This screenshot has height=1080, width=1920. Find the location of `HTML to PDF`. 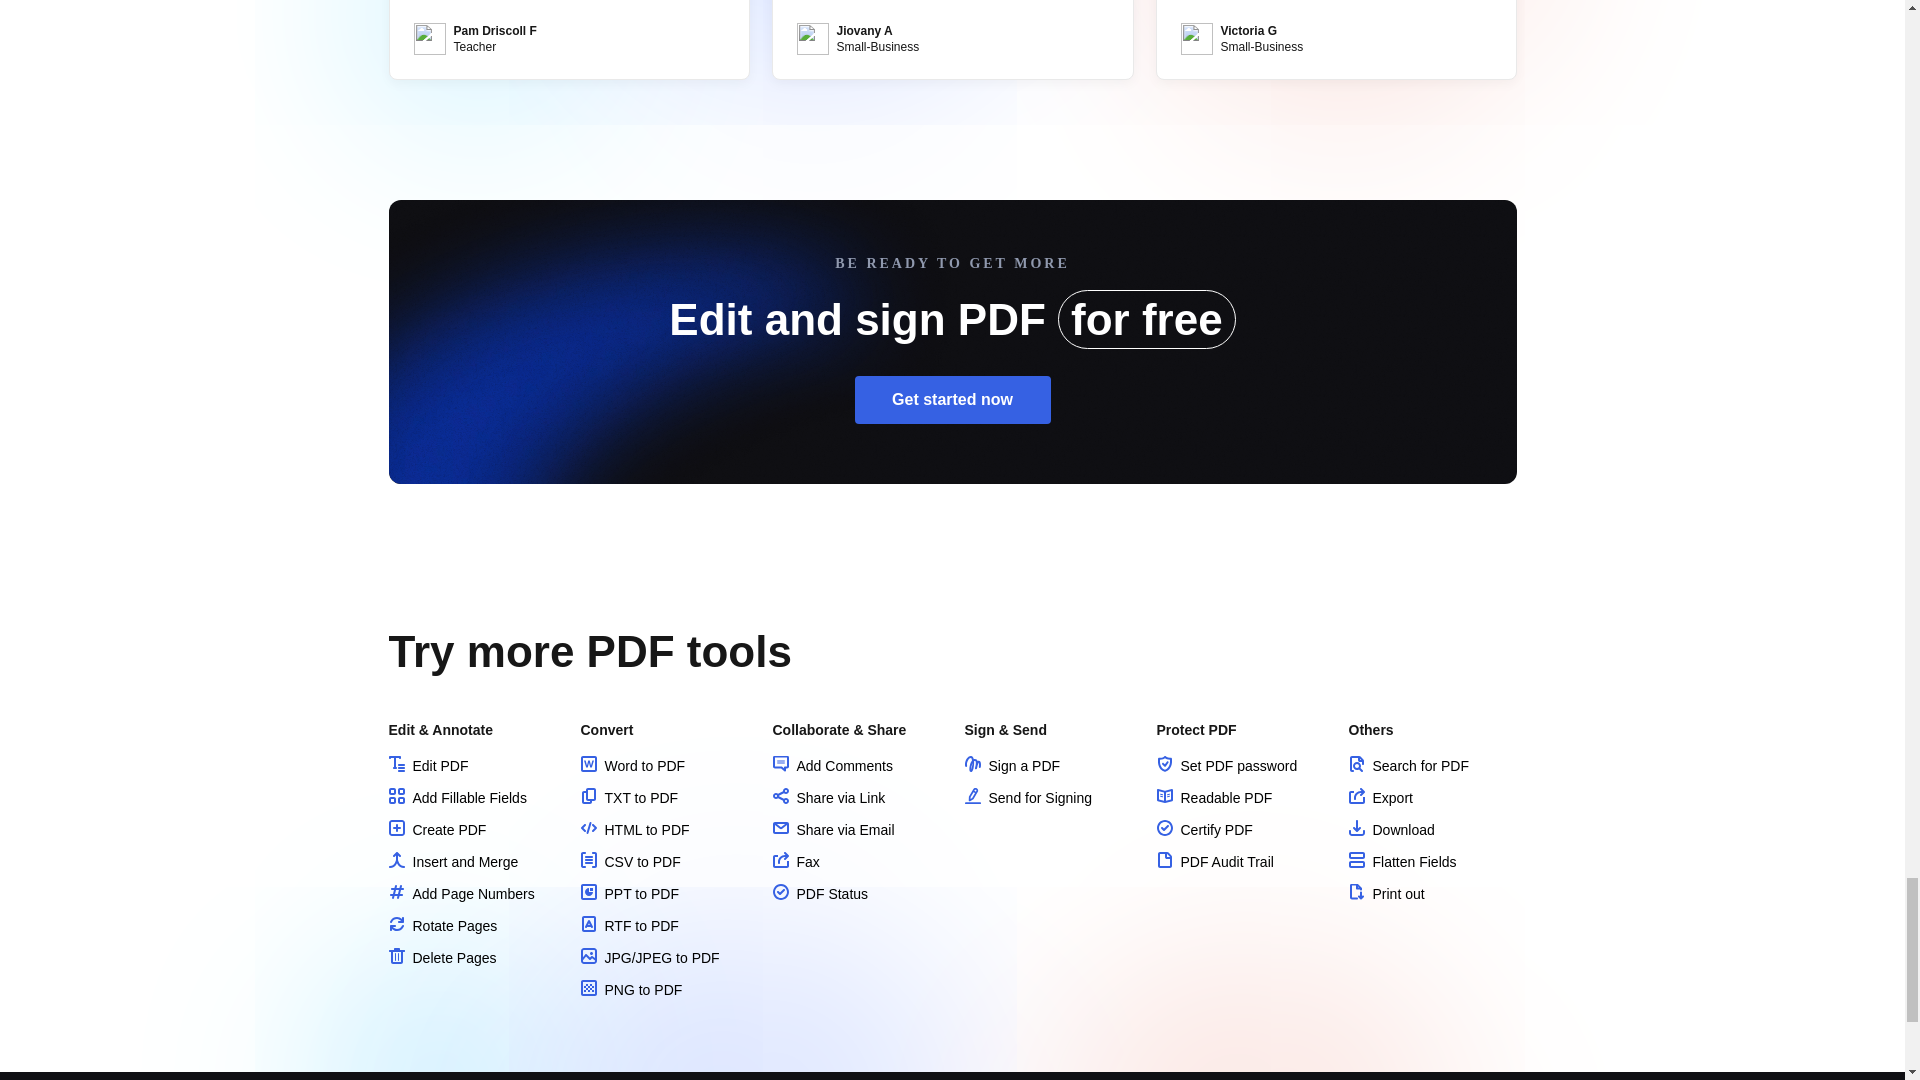

HTML to PDF is located at coordinates (634, 830).